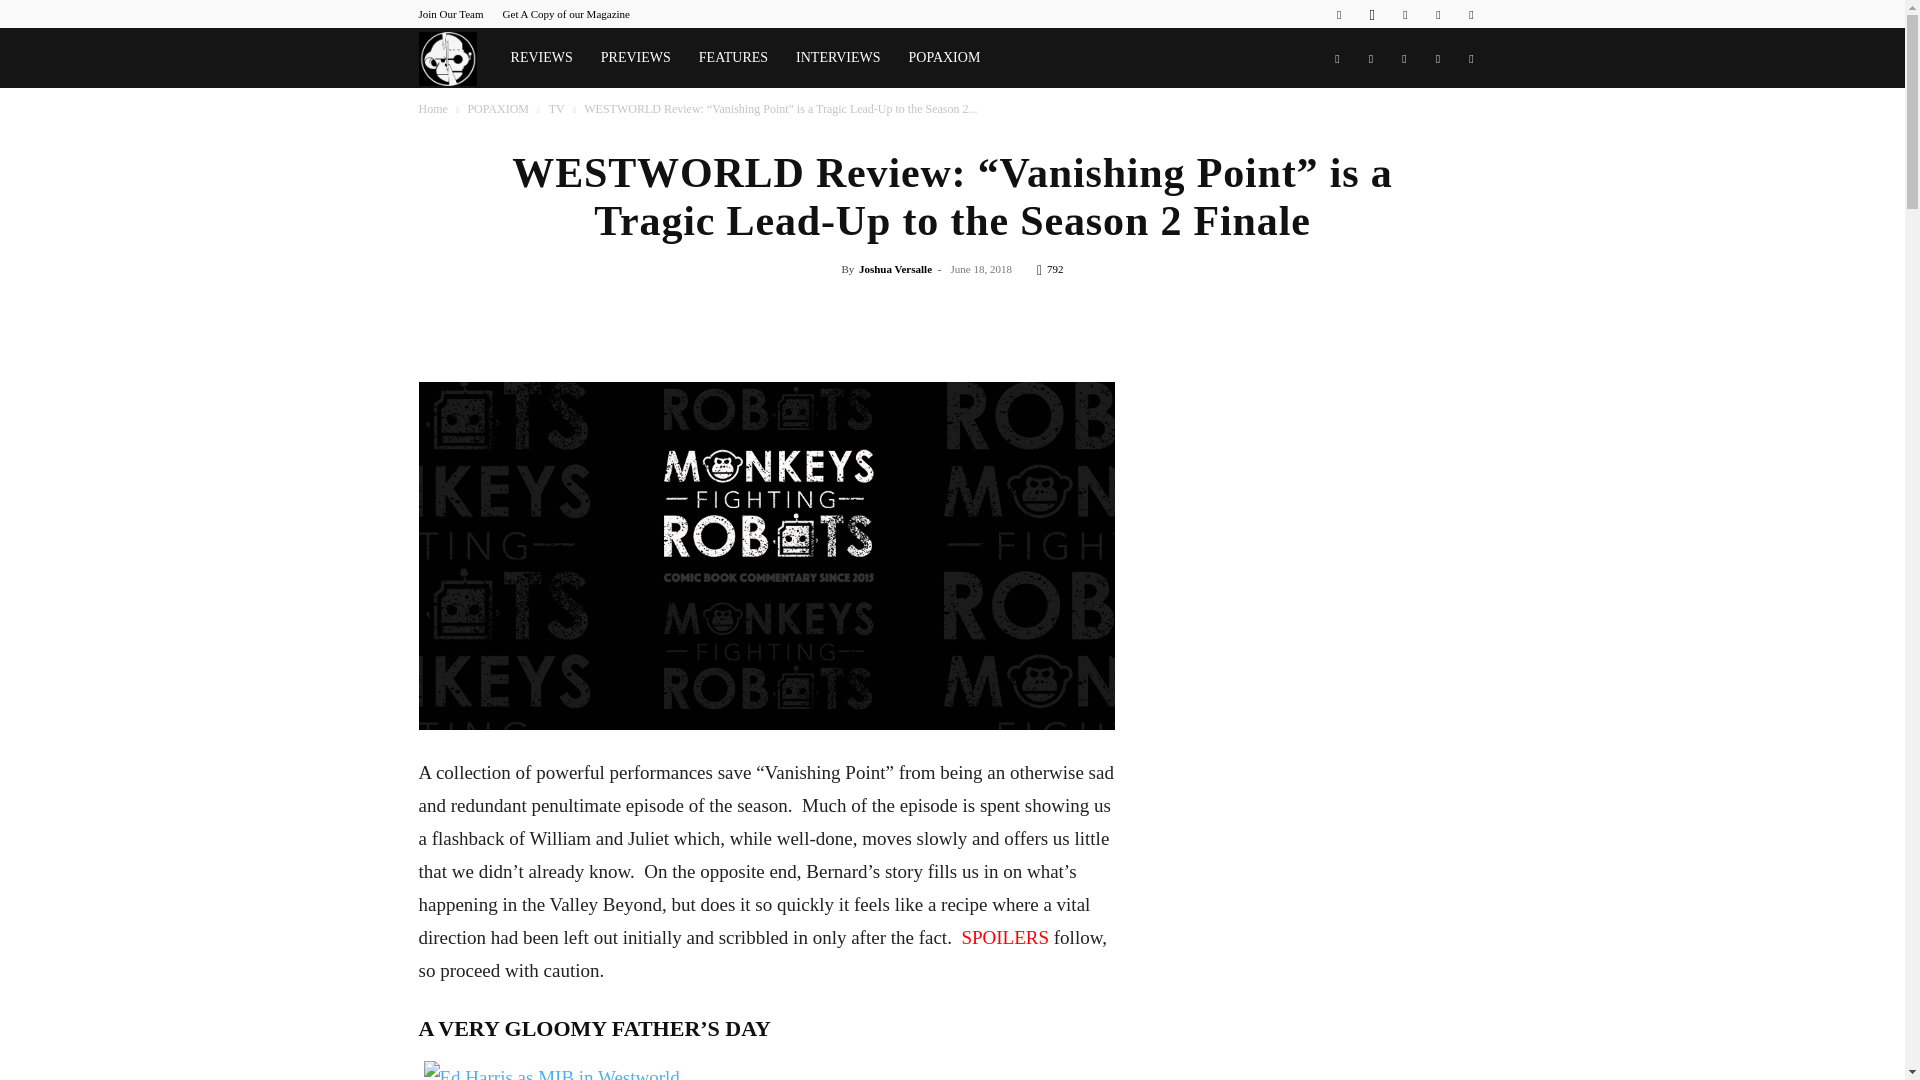 This screenshot has width=1920, height=1080. Describe the element at coordinates (456, 58) in the screenshot. I see `Monkeys Fighting Robots` at that location.